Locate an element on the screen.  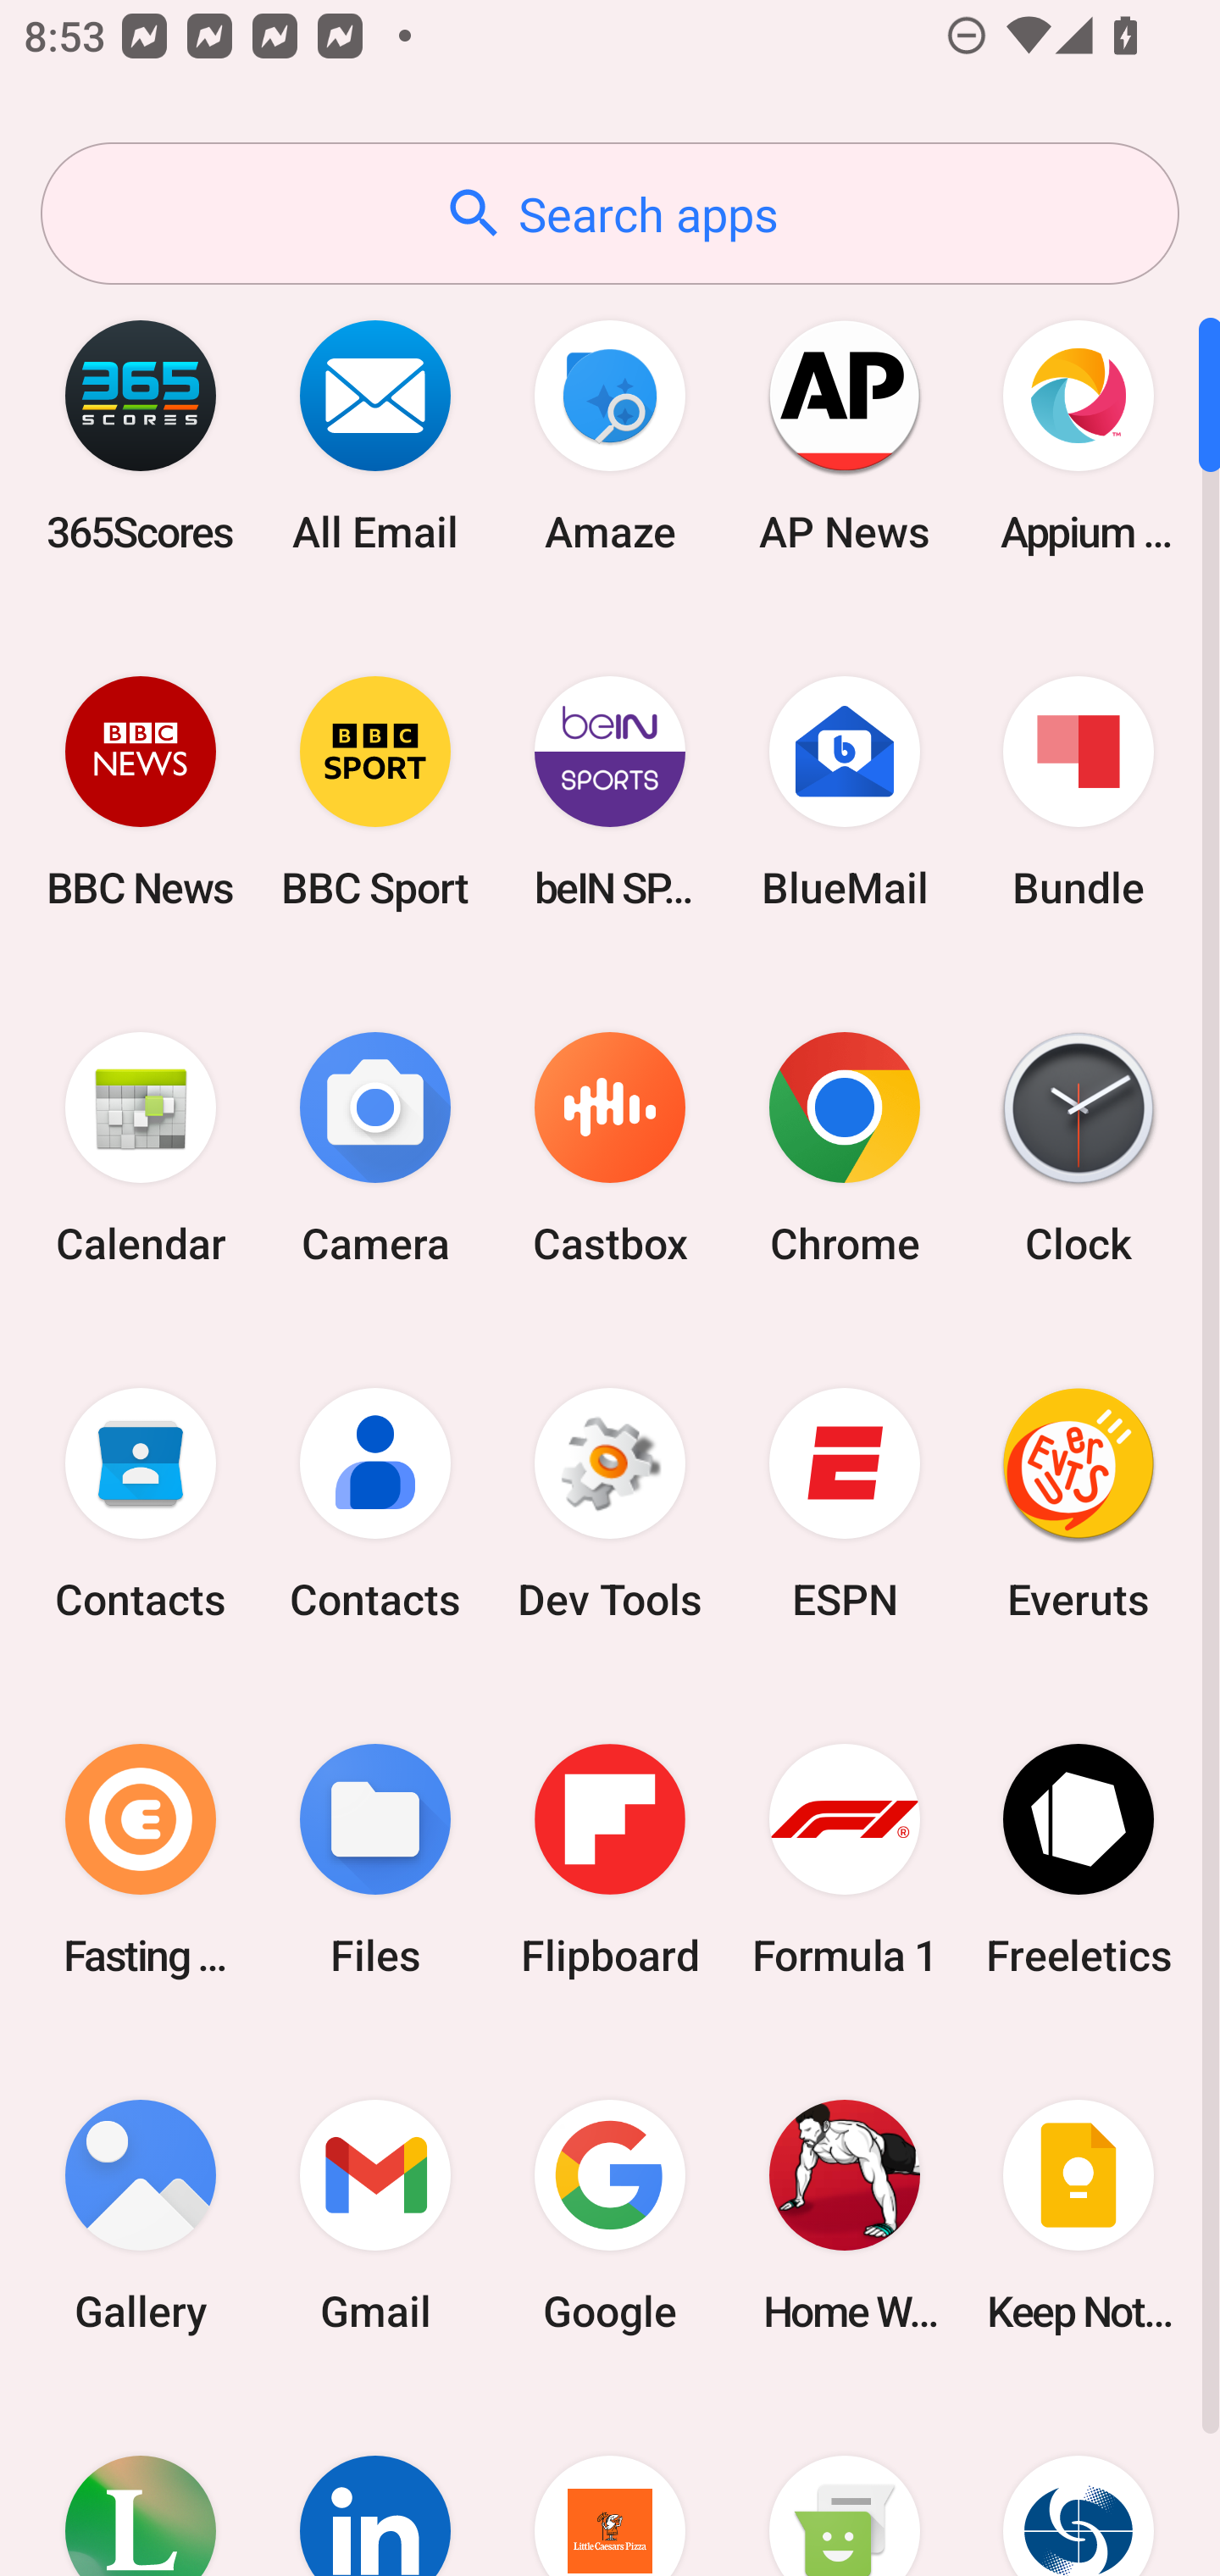
Bundle is located at coordinates (1079, 791).